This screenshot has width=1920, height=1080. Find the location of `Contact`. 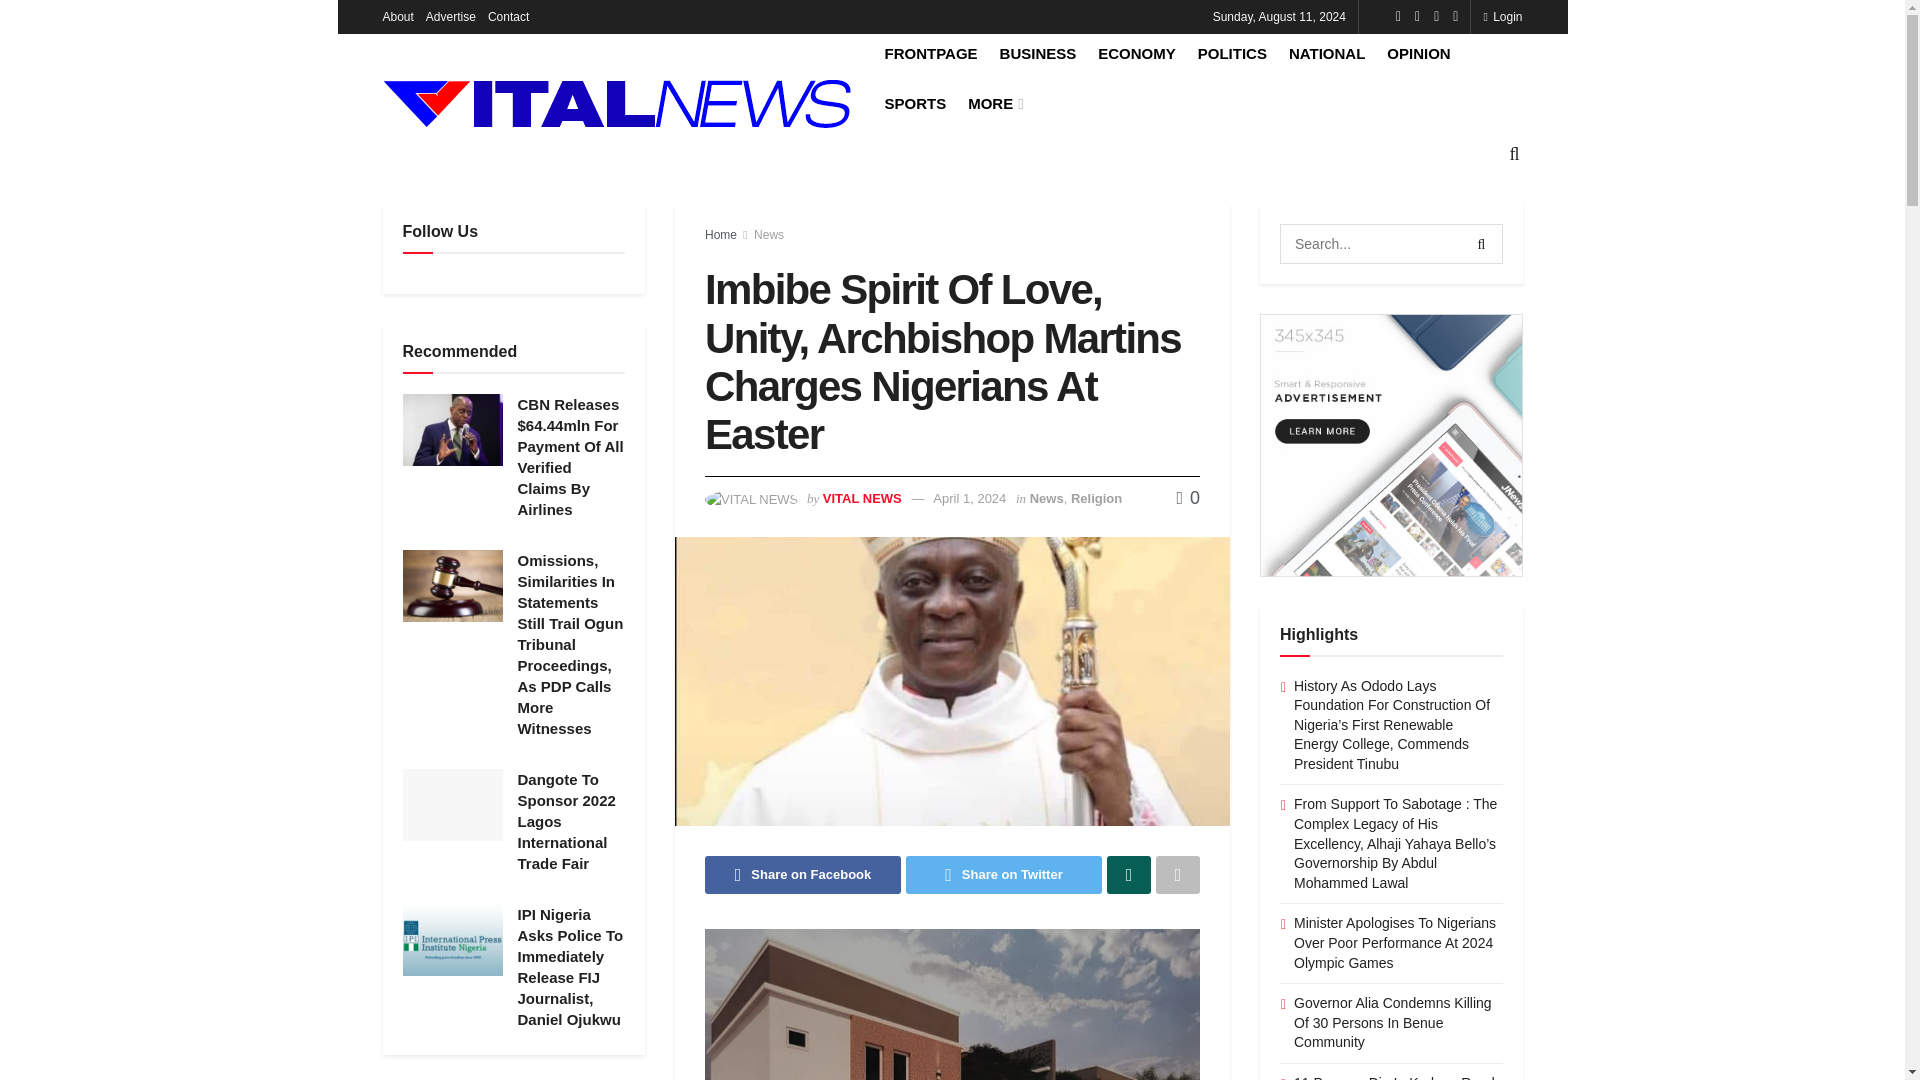

Contact is located at coordinates (508, 16).